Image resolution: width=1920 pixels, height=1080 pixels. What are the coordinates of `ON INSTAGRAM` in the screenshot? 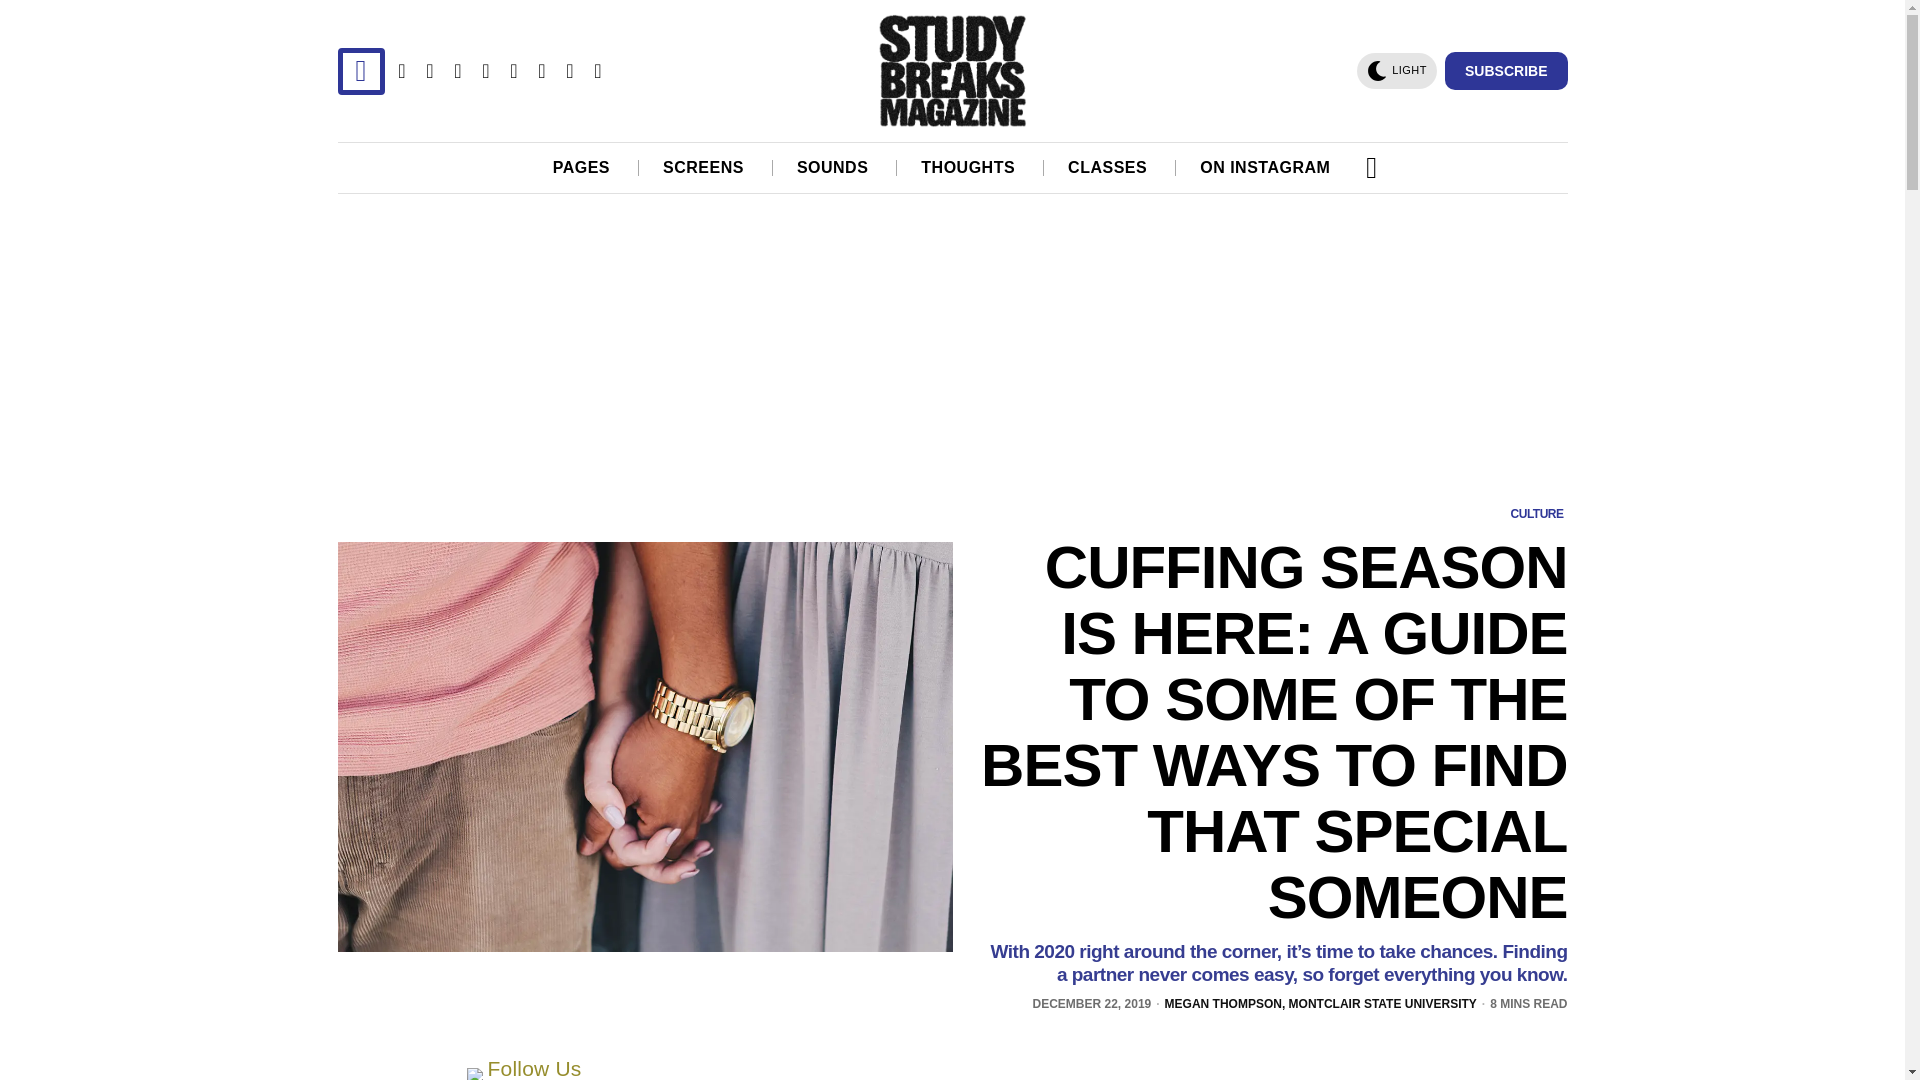 It's located at (1266, 167).